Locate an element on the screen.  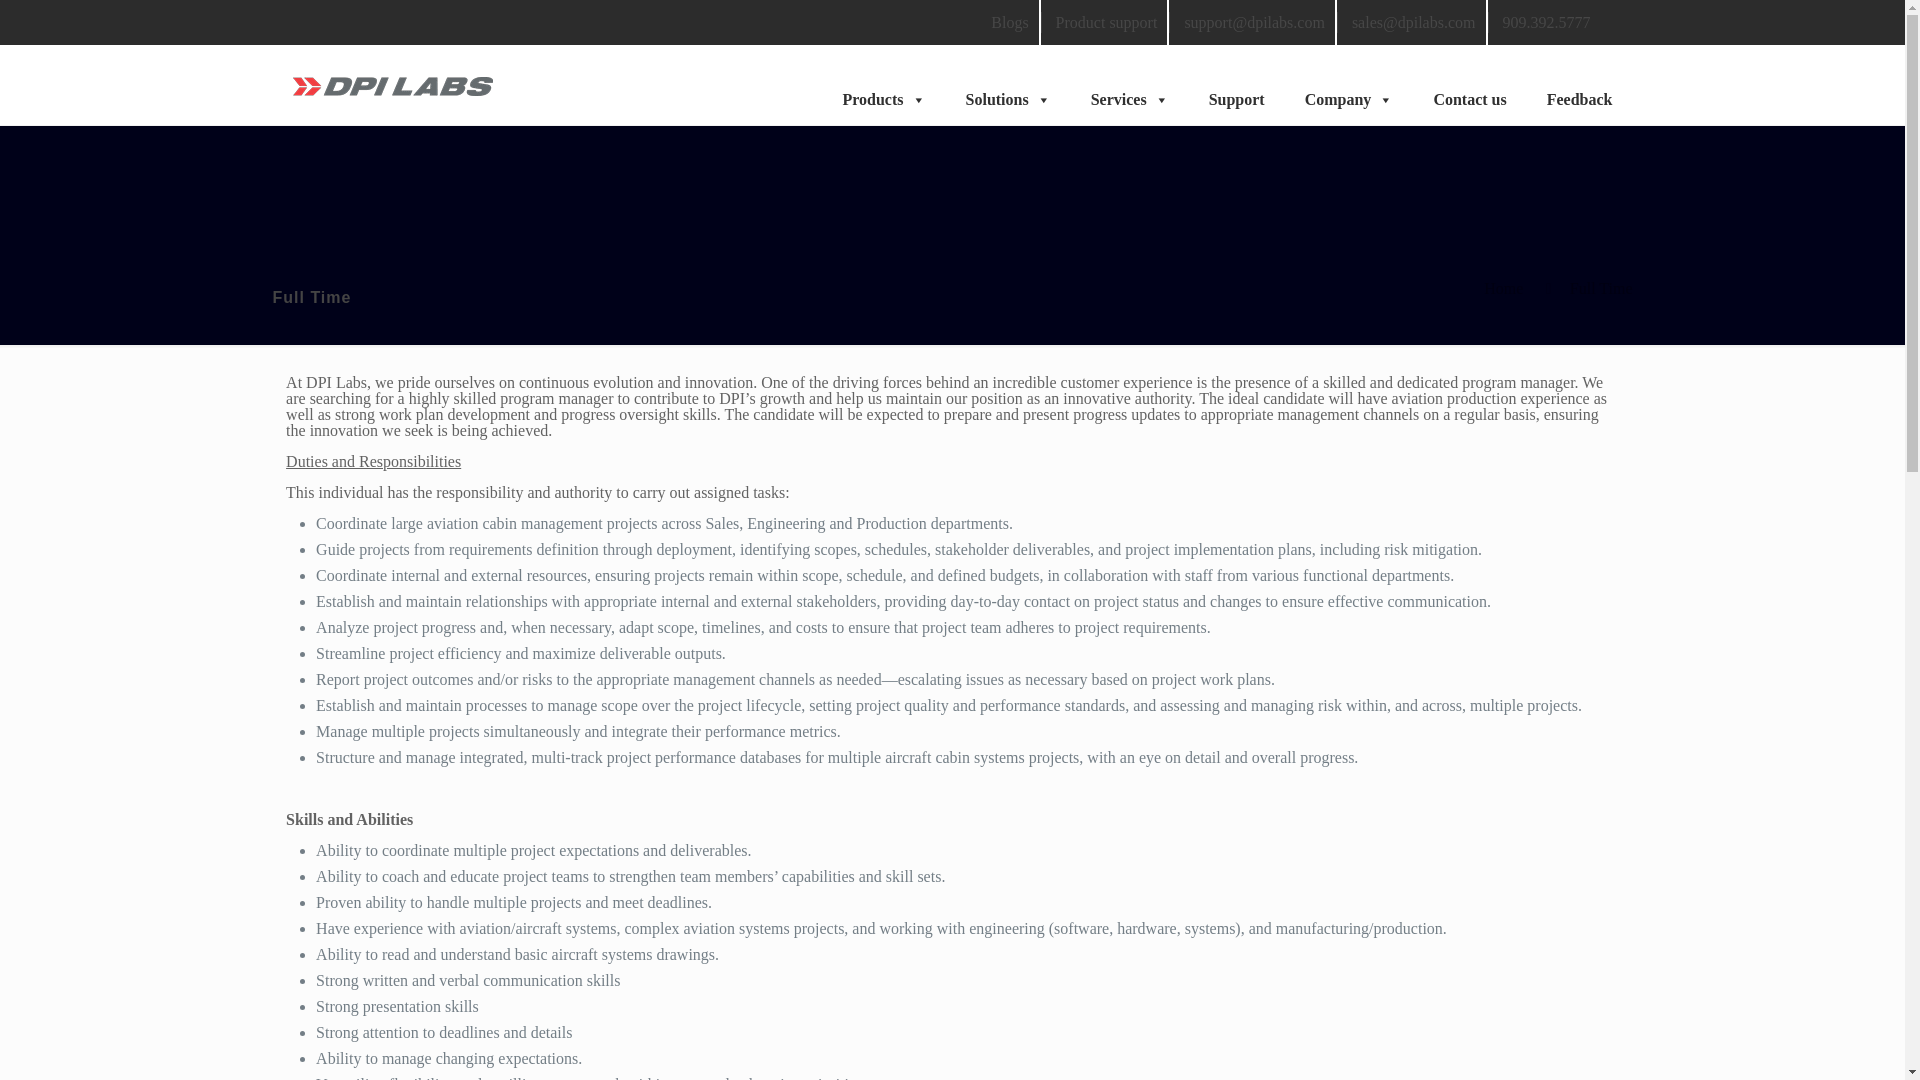
DPI Labs Inc. is located at coordinates (391, 85).